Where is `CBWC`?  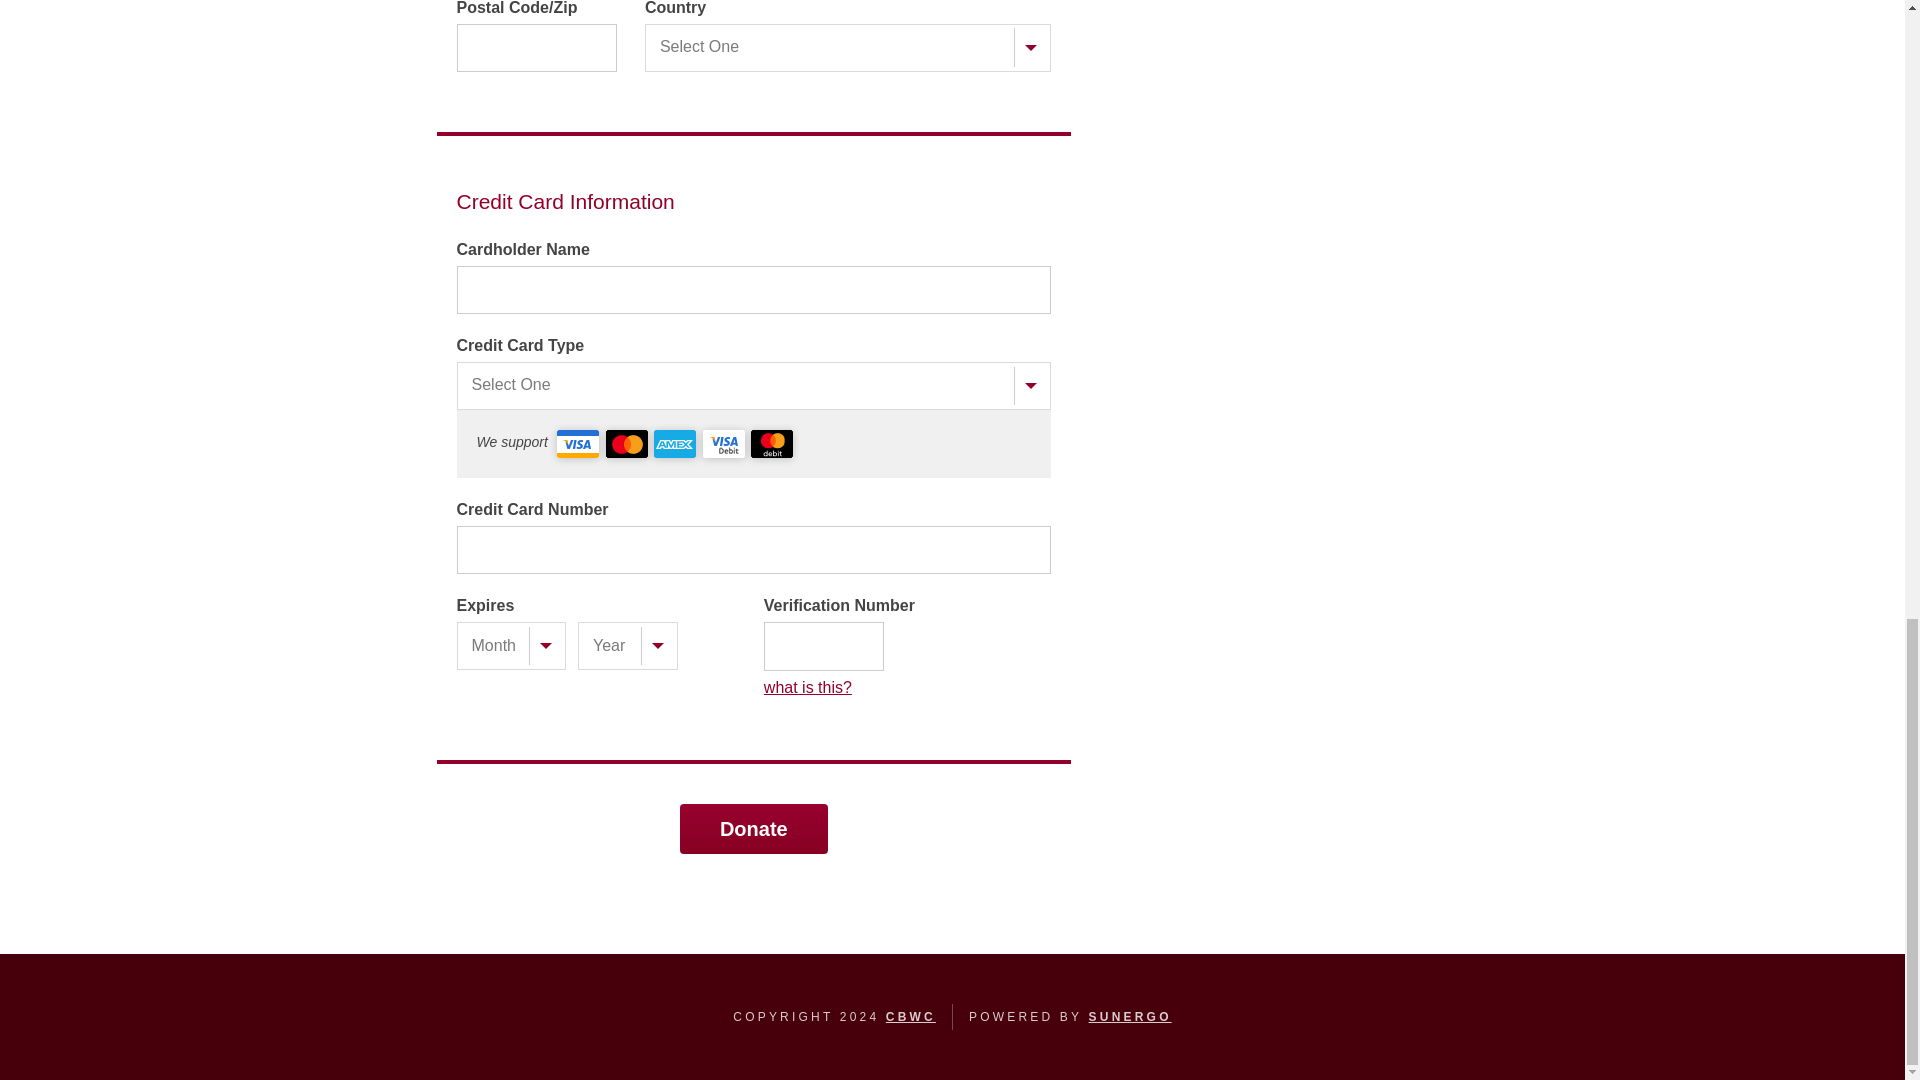
CBWC is located at coordinates (910, 1016).